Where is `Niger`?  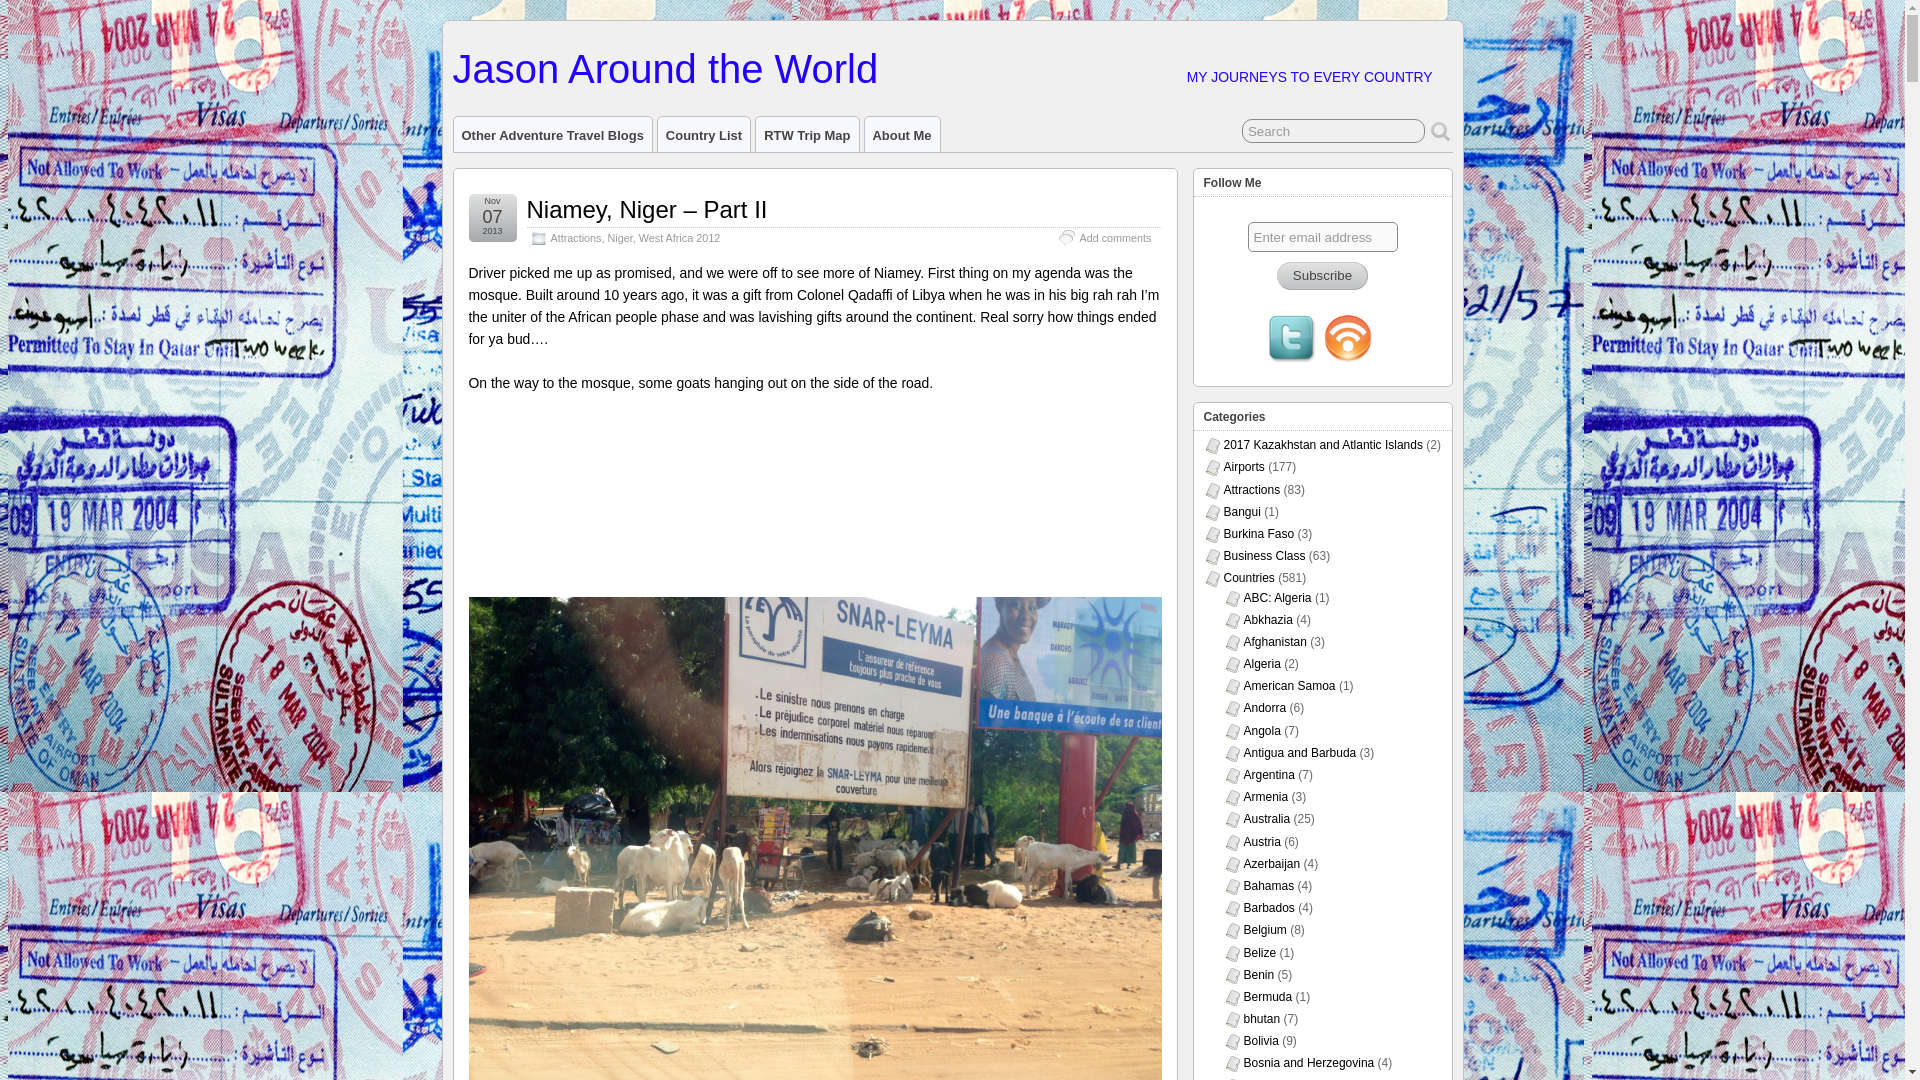
Niger is located at coordinates (620, 238).